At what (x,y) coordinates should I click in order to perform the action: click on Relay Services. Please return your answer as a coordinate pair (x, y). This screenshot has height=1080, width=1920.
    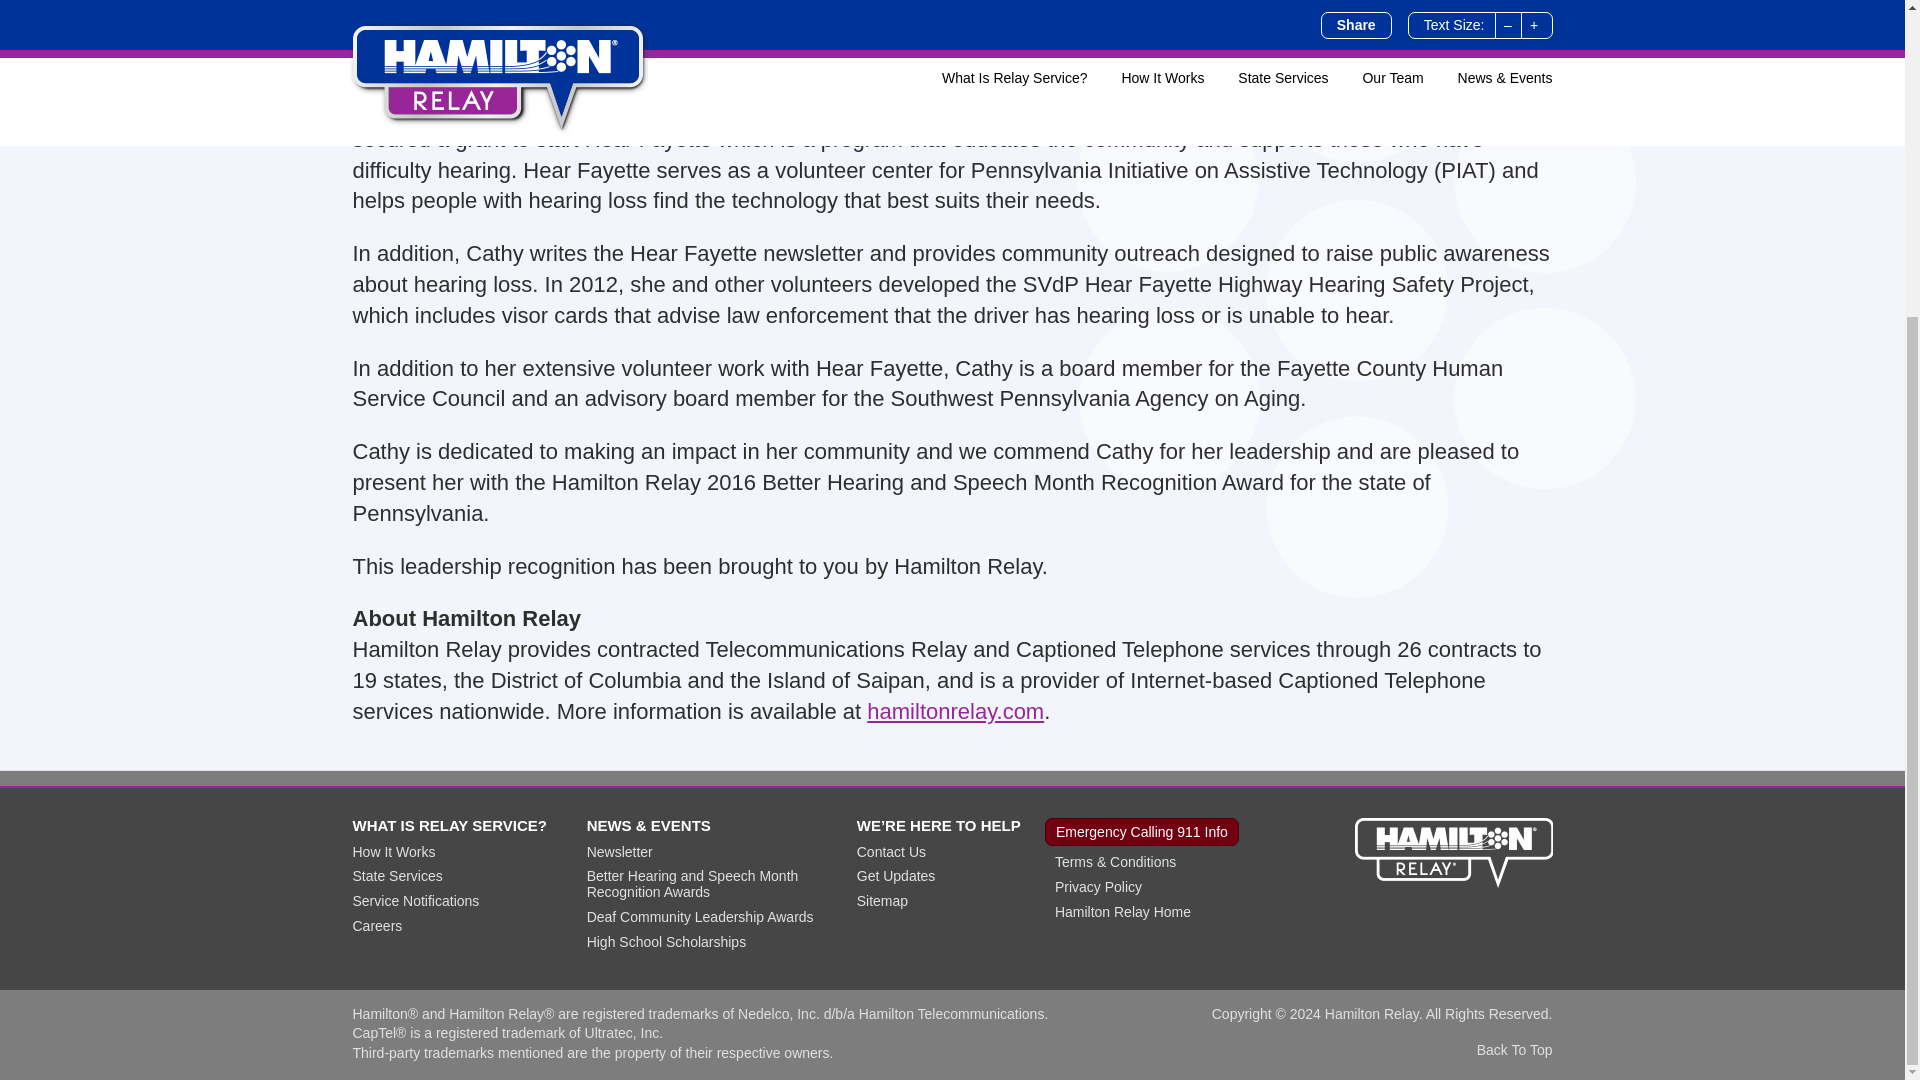
    Looking at the image, I should click on (465, 895).